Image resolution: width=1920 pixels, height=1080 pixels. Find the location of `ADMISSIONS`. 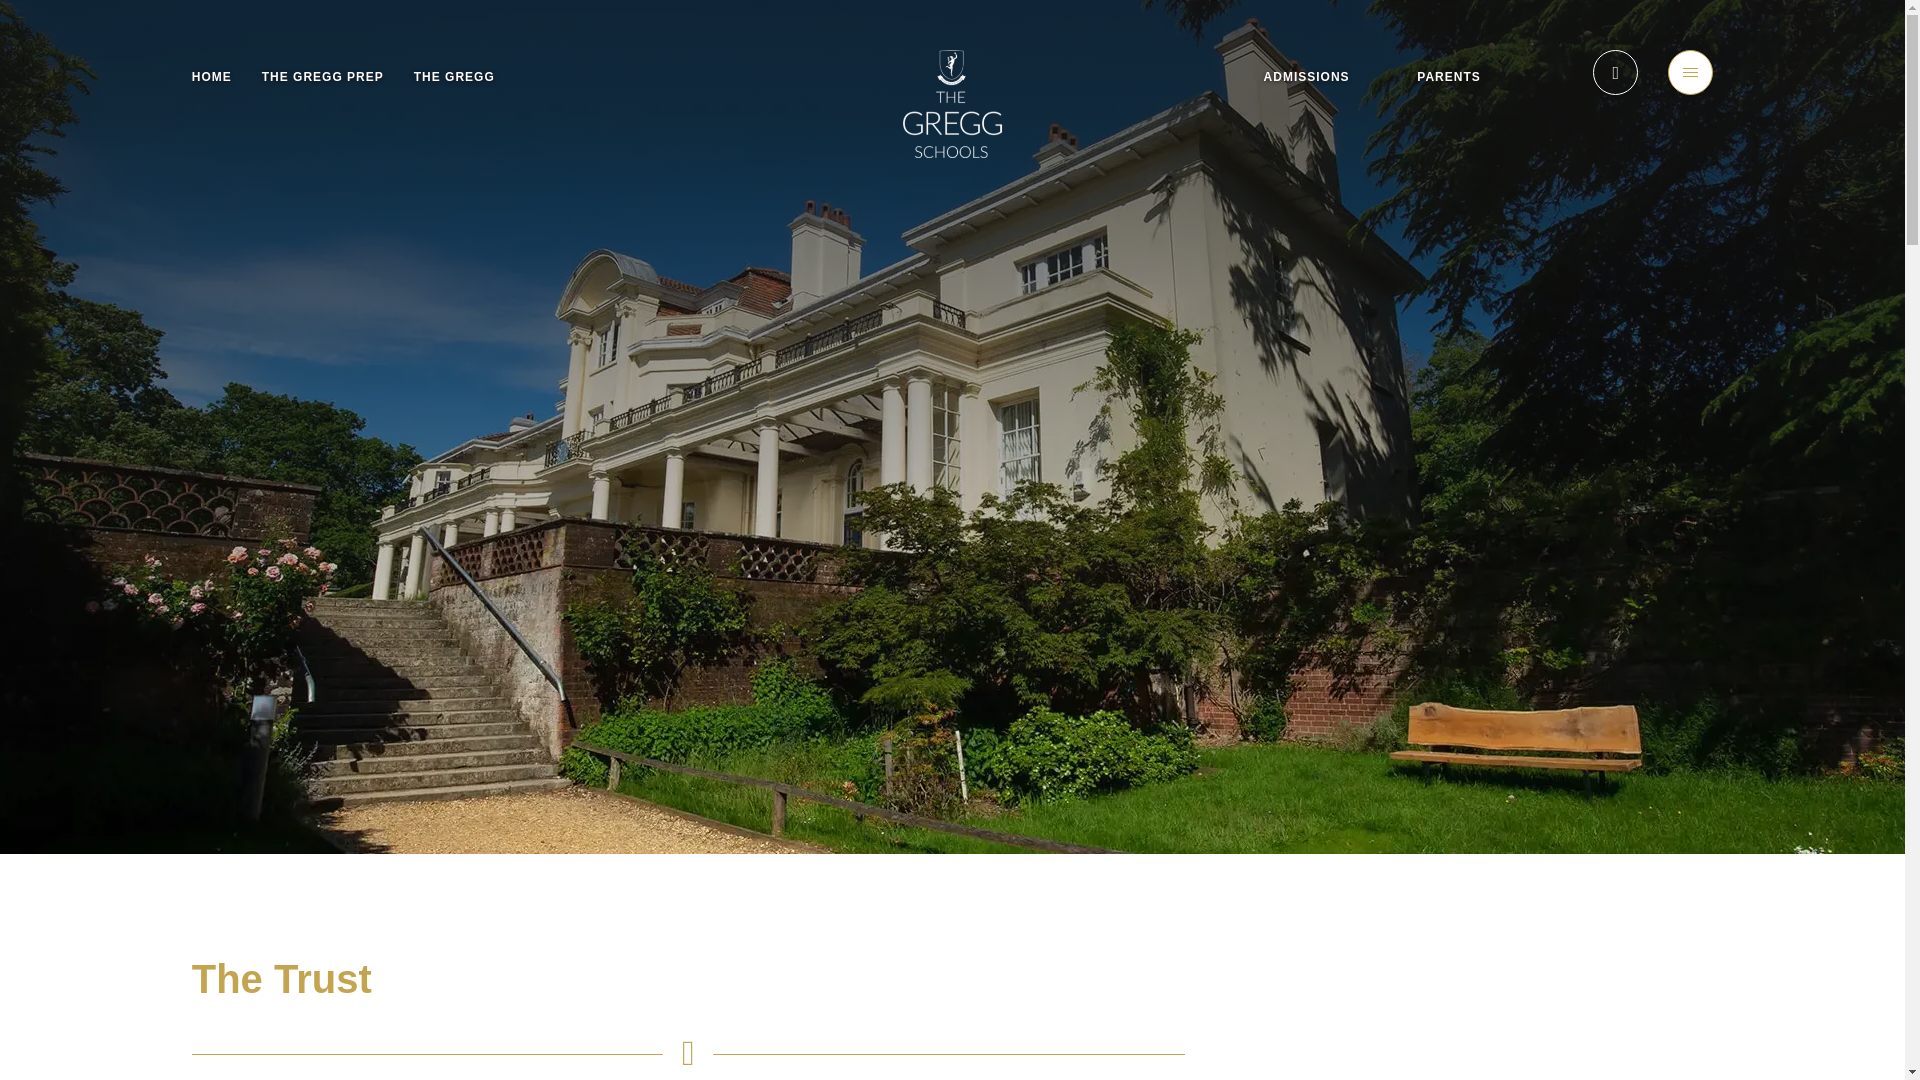

ADMISSIONS is located at coordinates (1306, 77).